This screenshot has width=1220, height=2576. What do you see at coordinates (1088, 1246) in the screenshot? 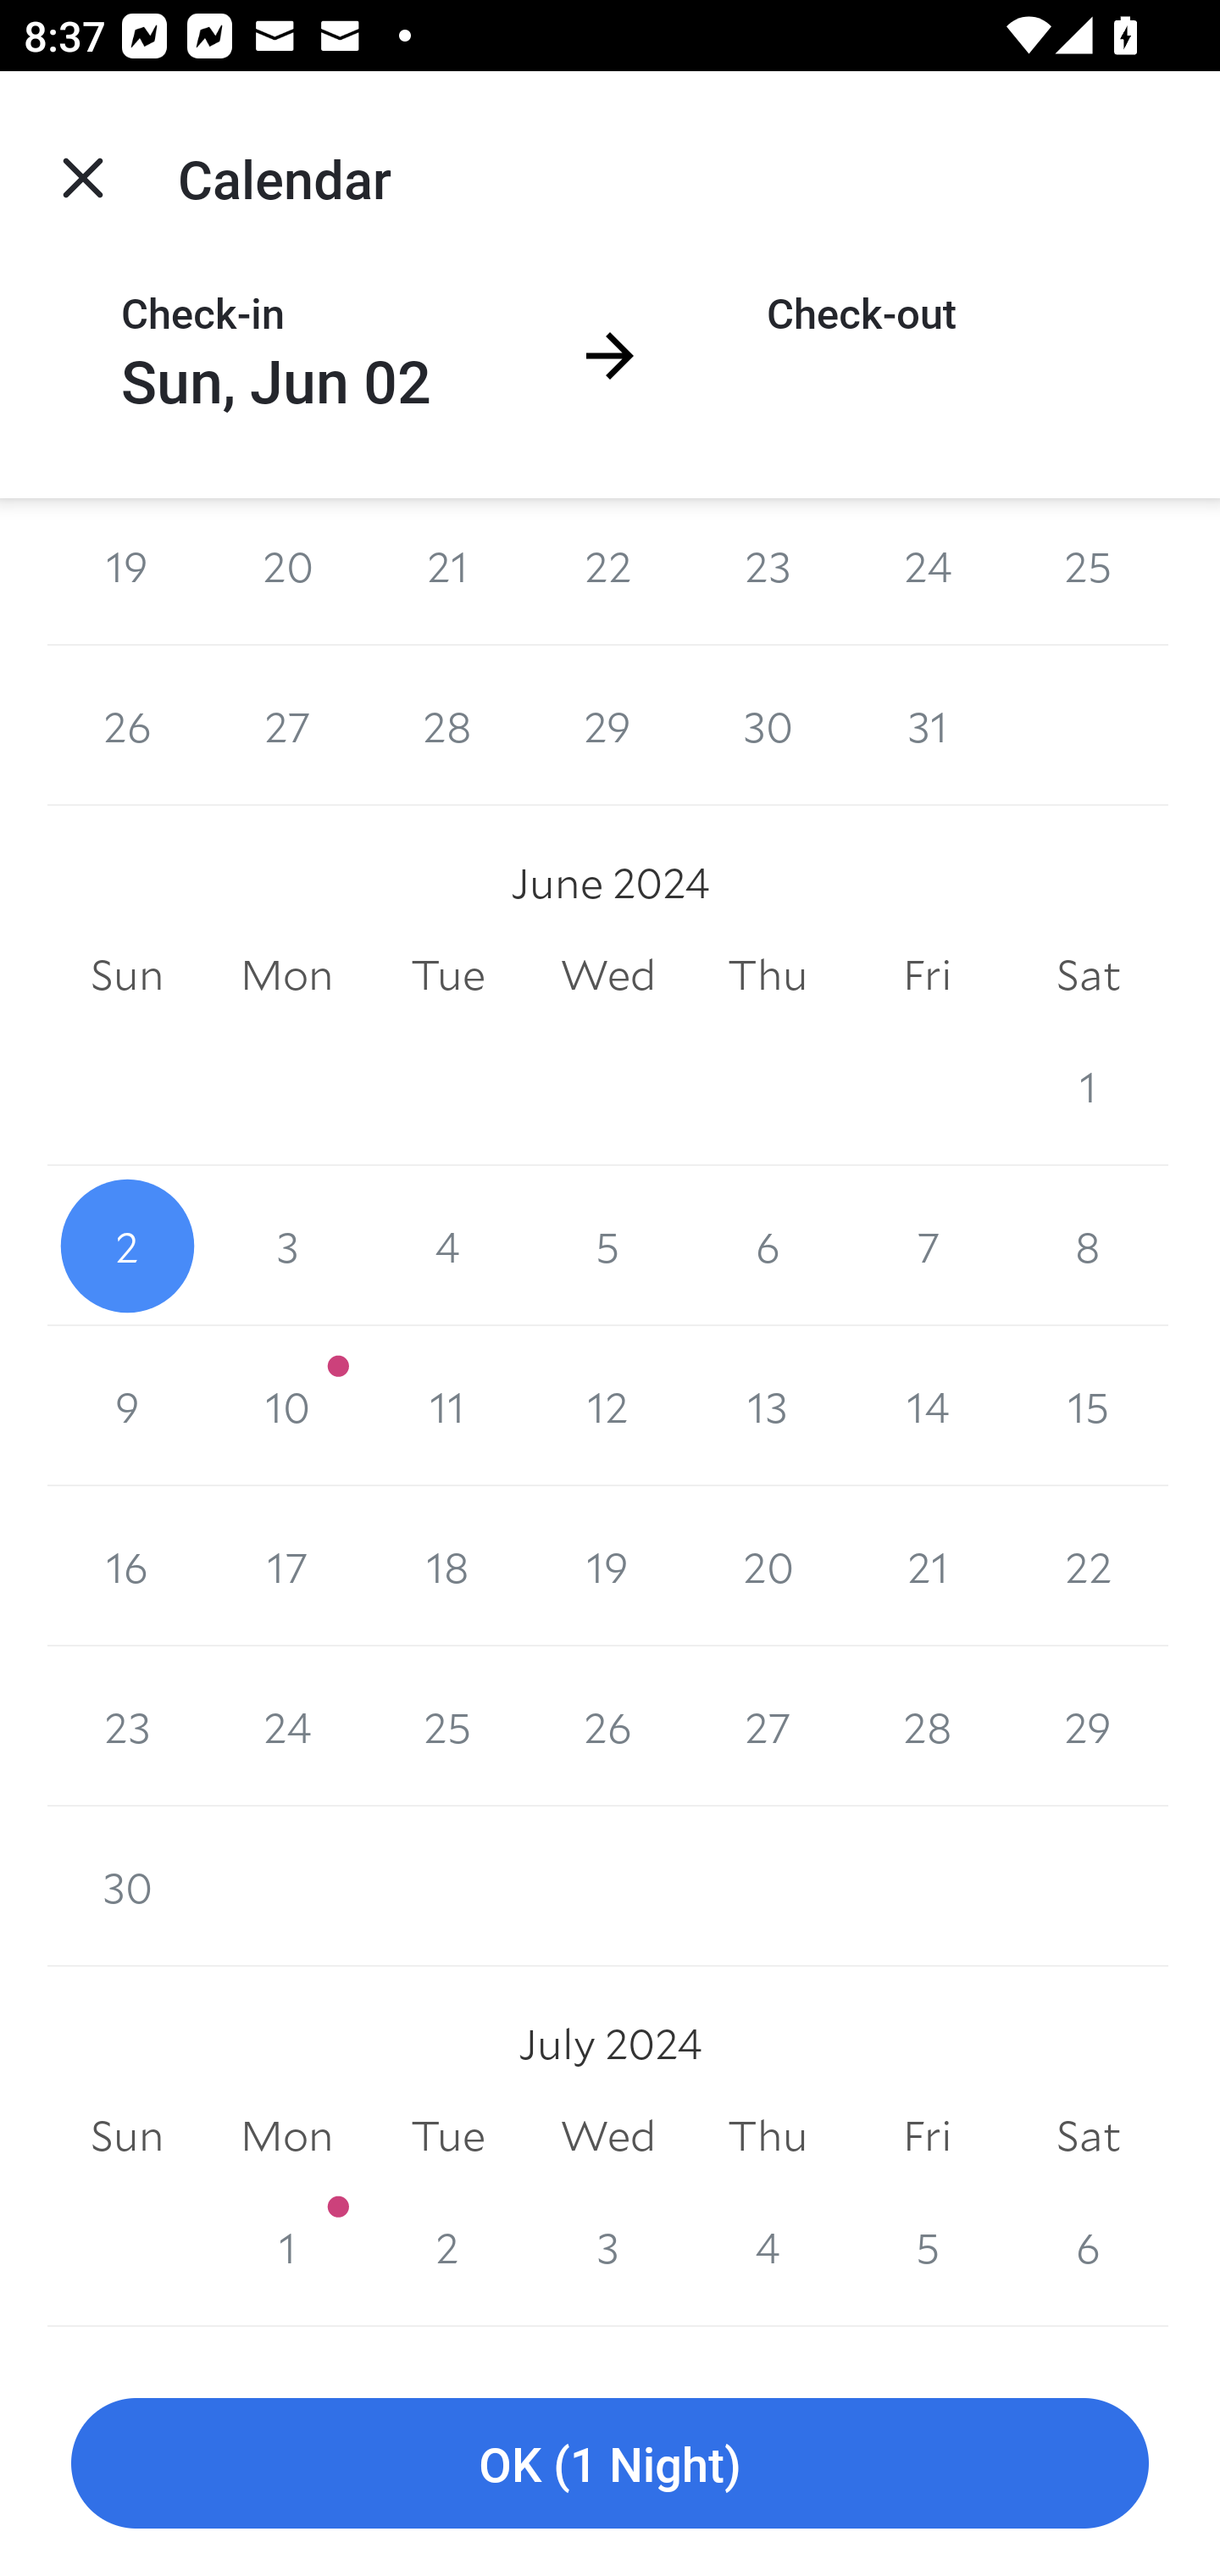
I see `8 8 June 2024` at bounding box center [1088, 1246].